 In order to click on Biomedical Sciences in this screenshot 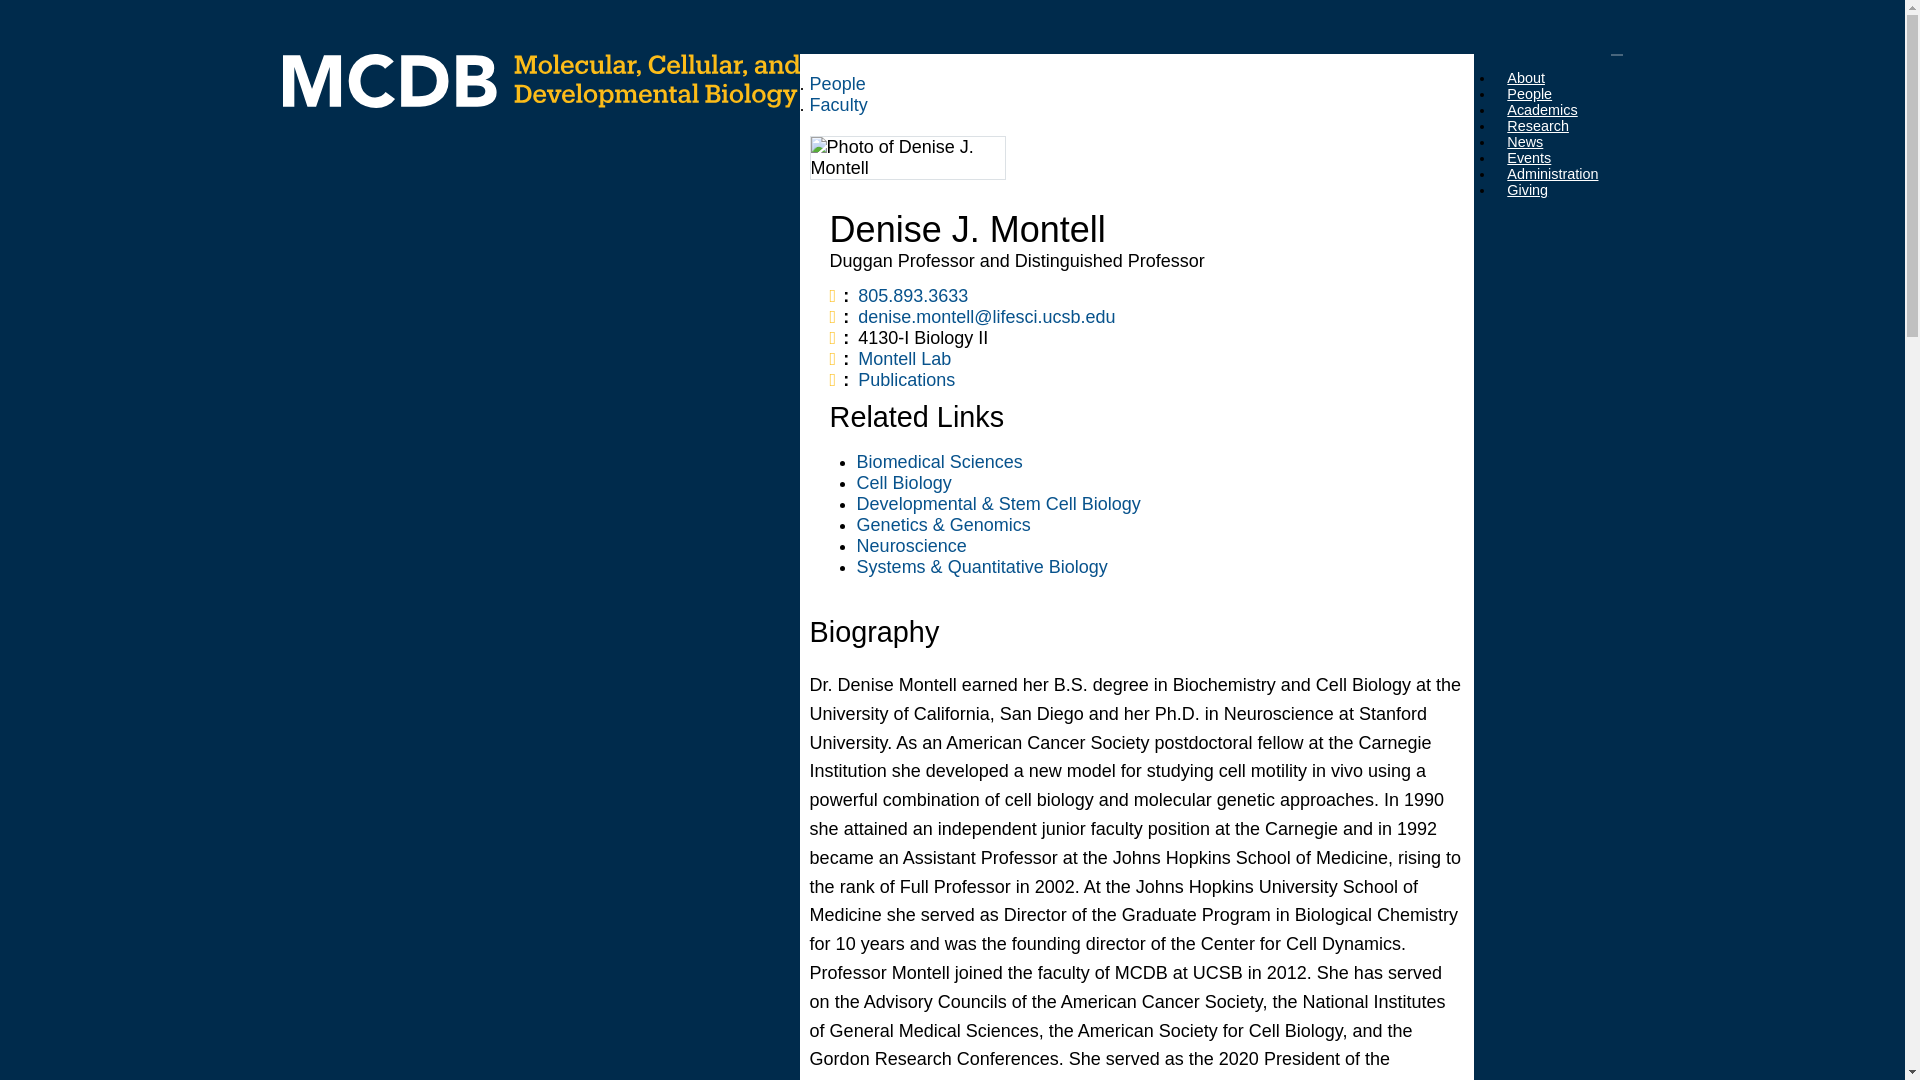, I will do `click(940, 462)`.